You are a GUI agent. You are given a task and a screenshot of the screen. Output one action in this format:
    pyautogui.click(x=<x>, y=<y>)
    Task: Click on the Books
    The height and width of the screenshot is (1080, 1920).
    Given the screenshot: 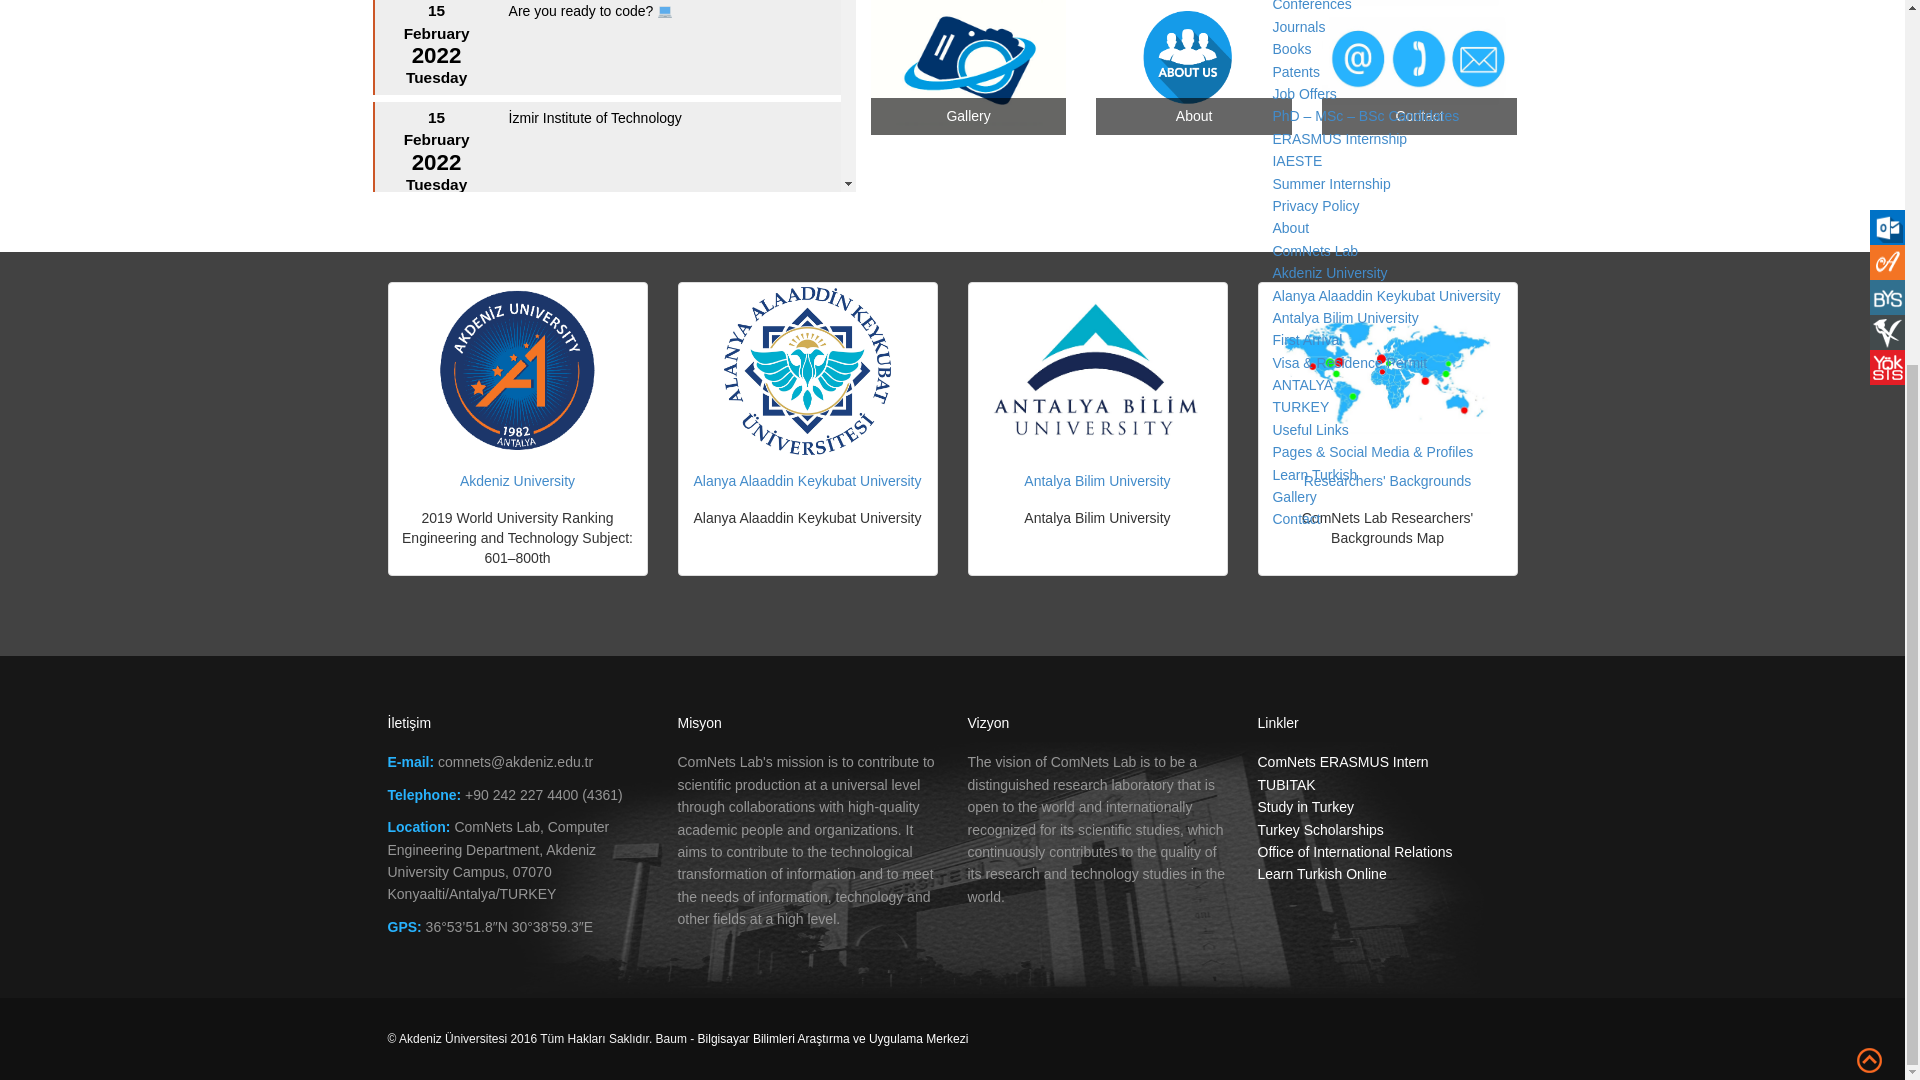 What is the action you would take?
    pyautogui.click(x=1291, y=49)
    